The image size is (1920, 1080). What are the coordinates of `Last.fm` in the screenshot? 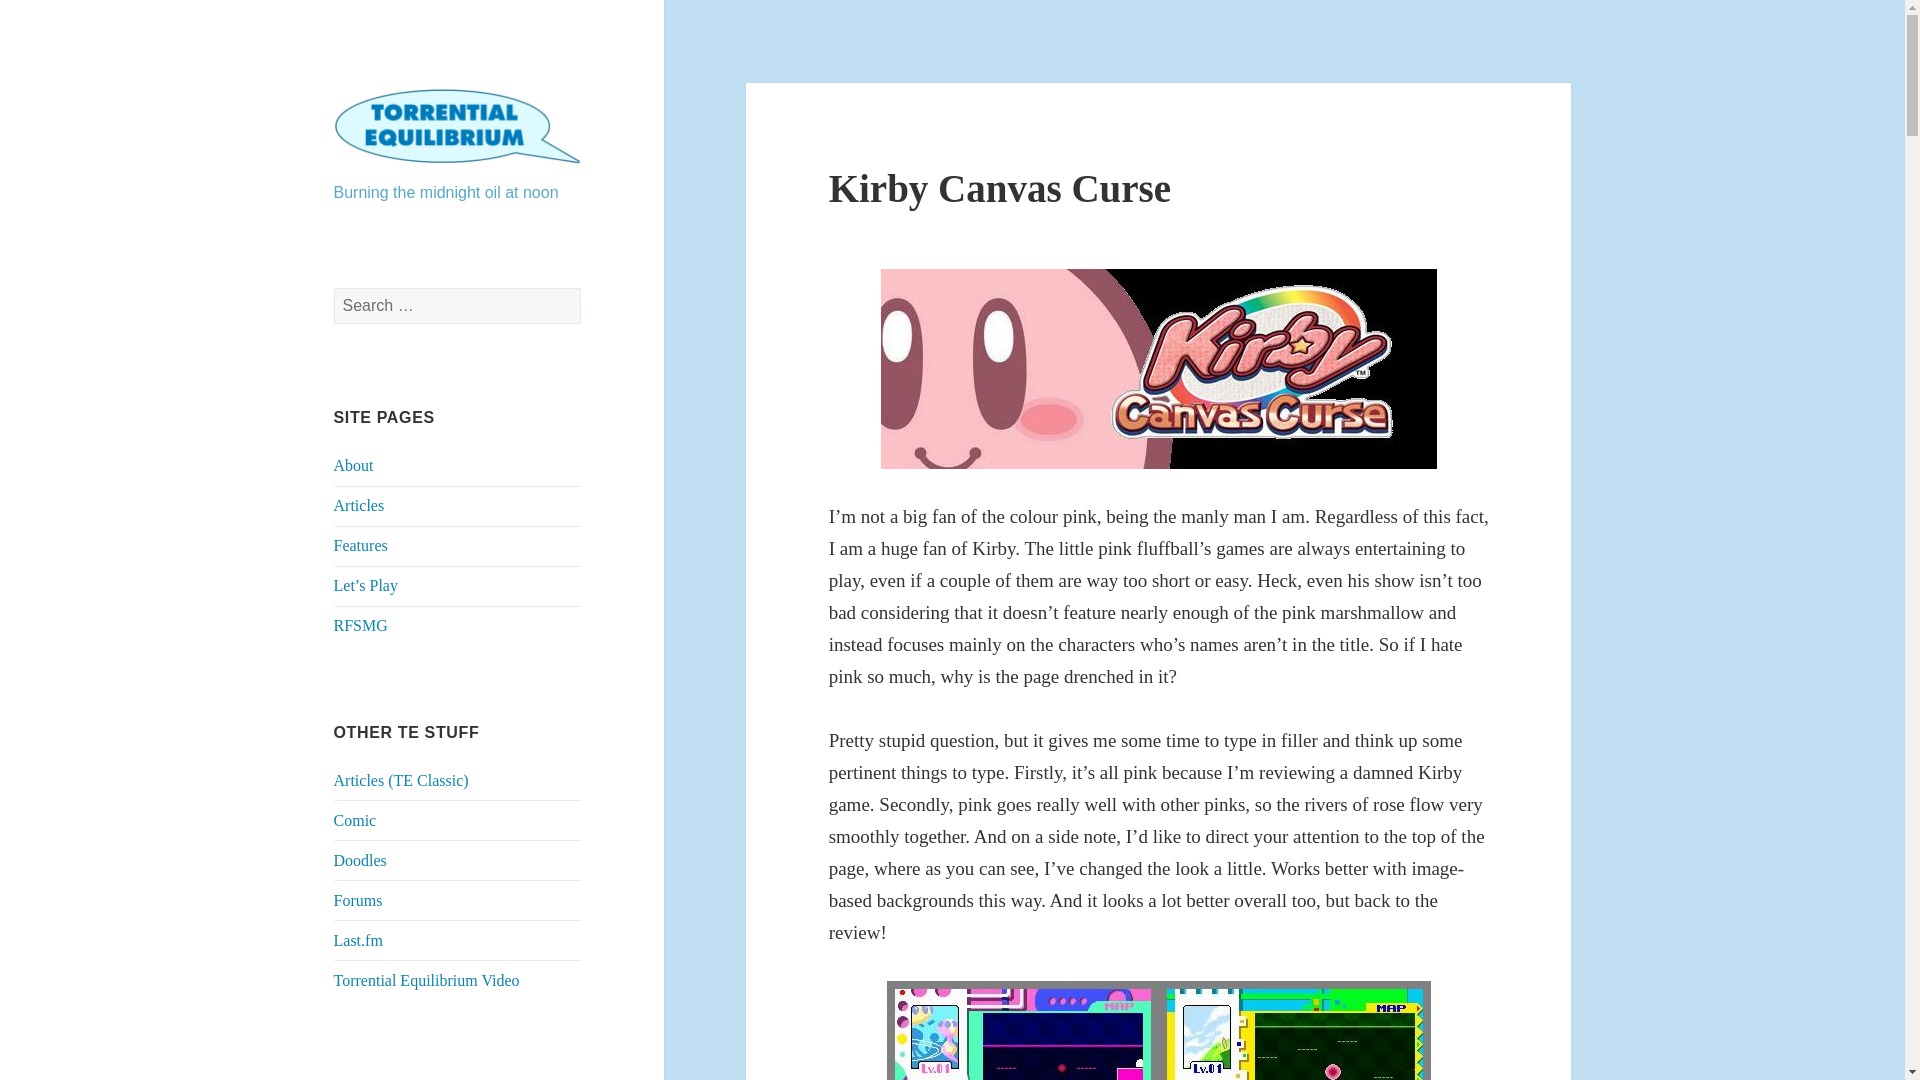 It's located at (358, 940).